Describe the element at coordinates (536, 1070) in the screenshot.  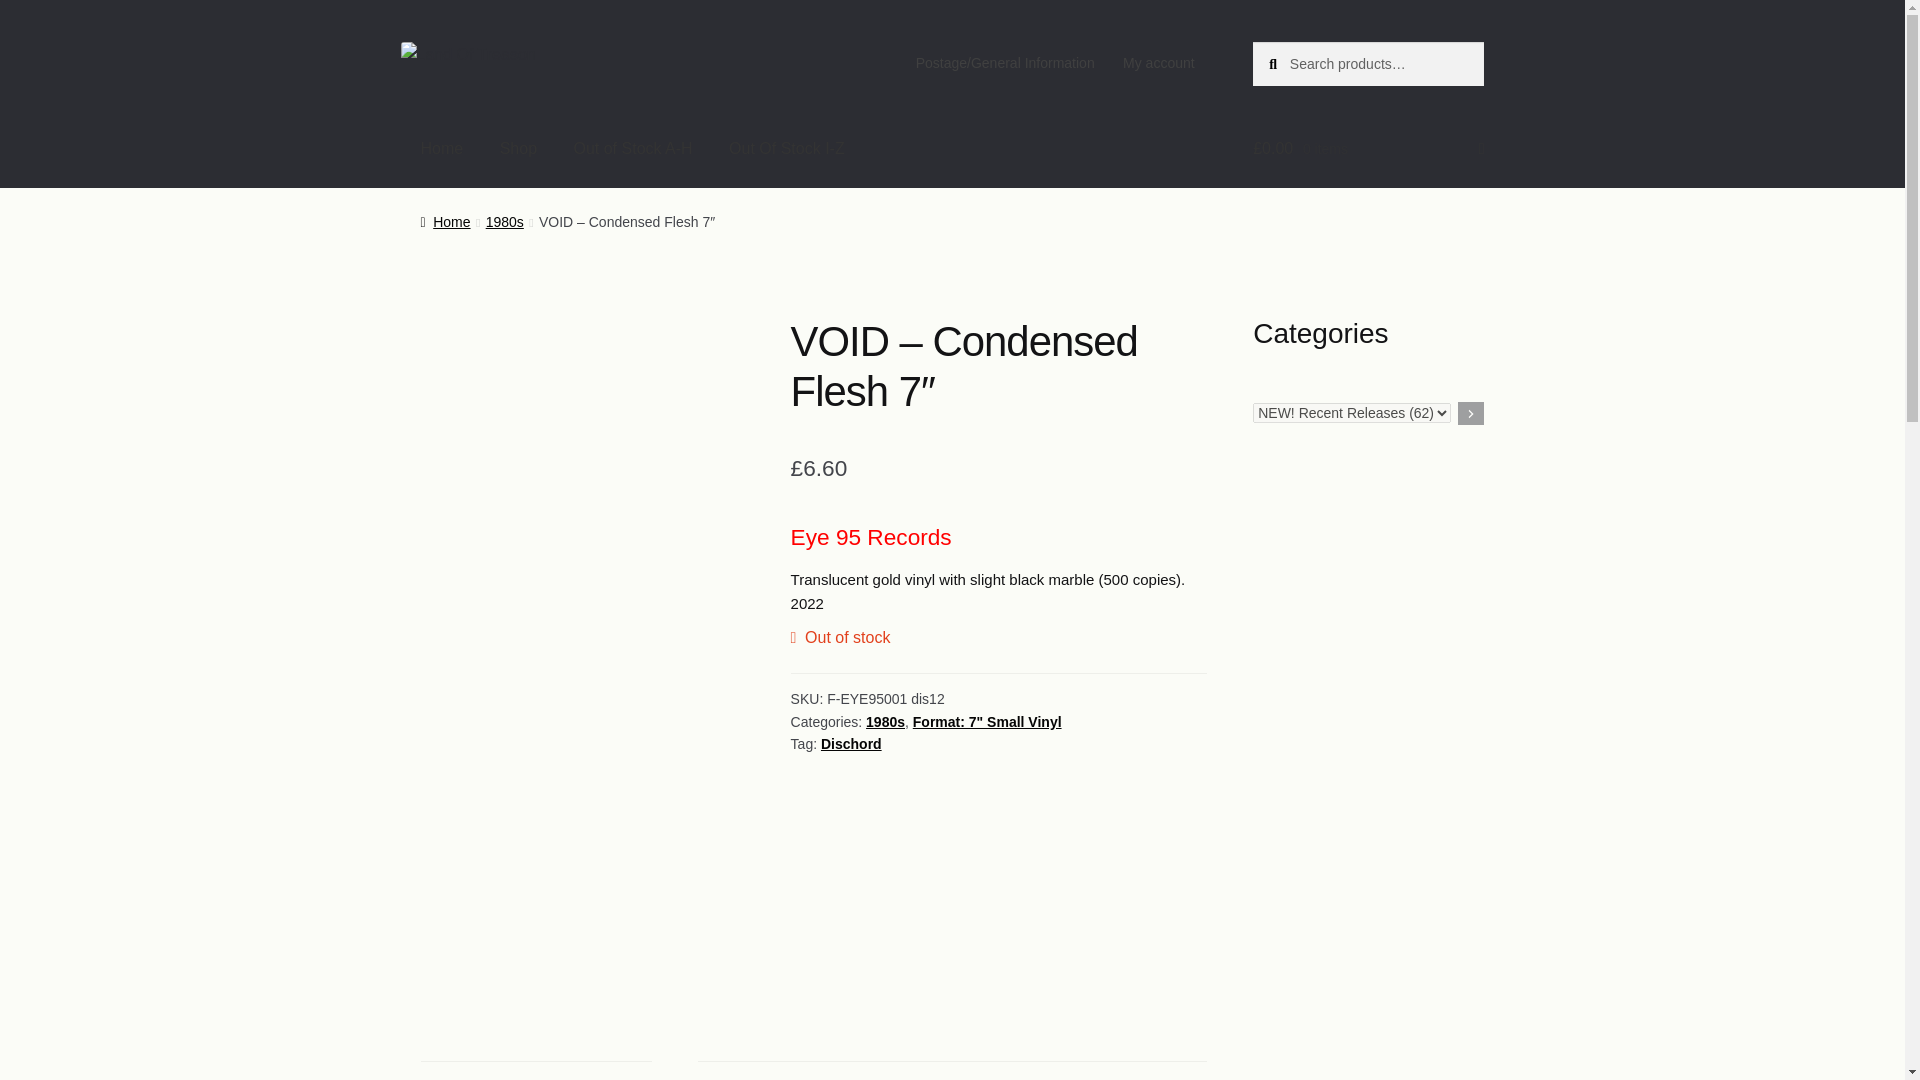
I see `Description` at that location.